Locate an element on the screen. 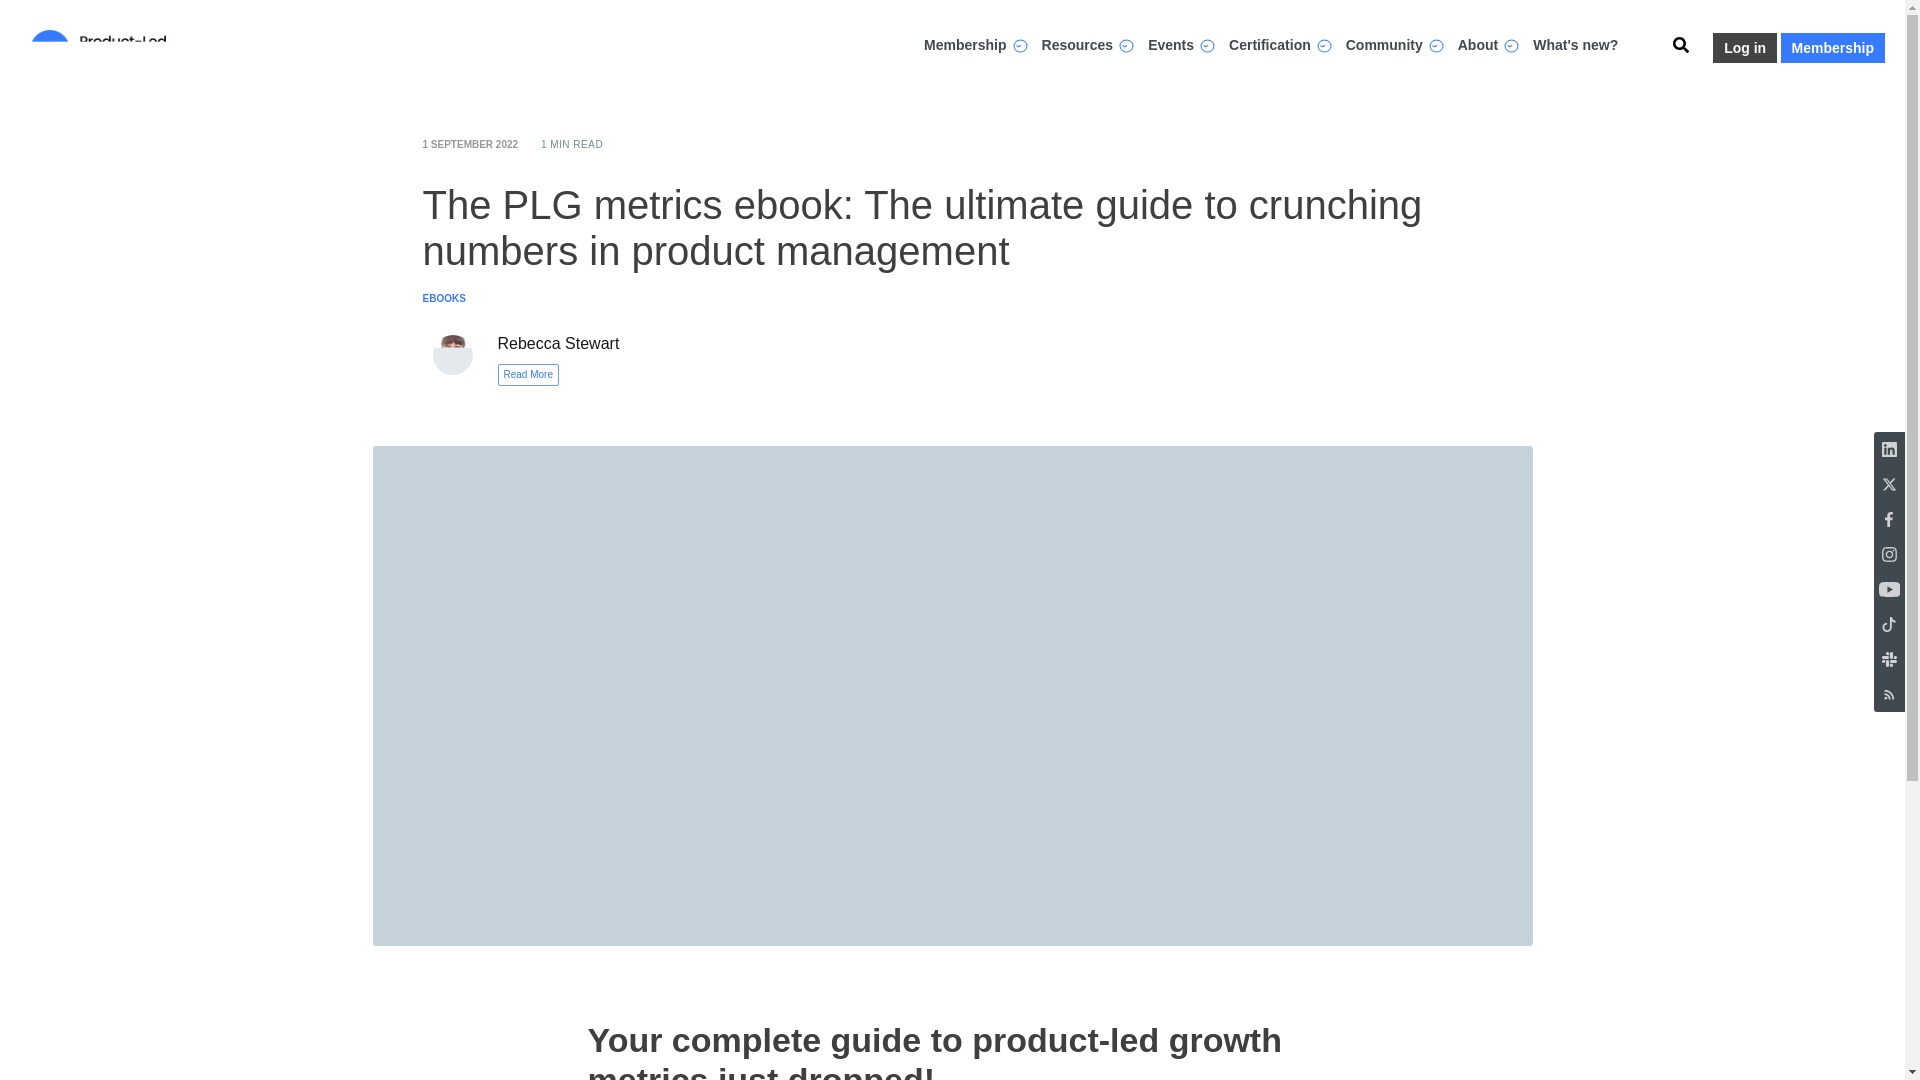 Image resolution: width=1920 pixels, height=1080 pixels. Log in is located at coordinates (1744, 48).